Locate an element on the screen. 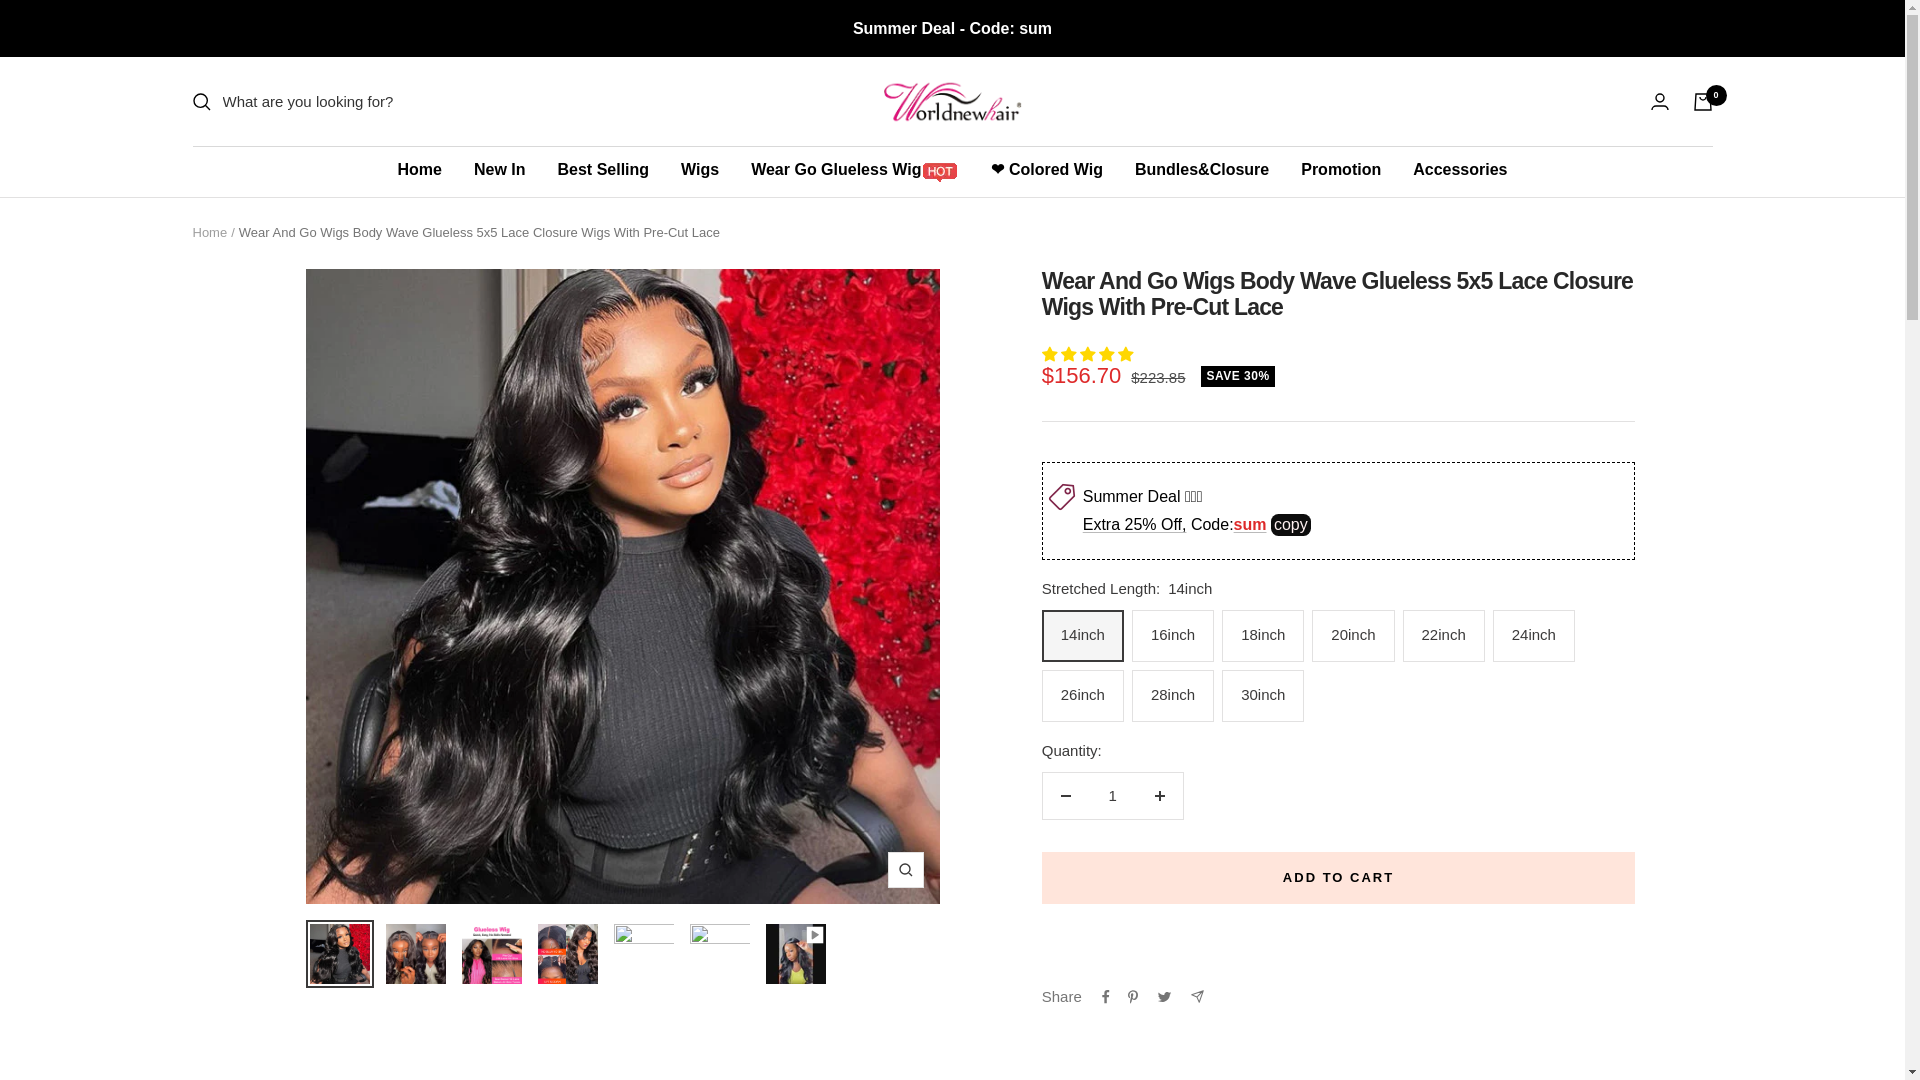 This screenshot has height=1080, width=1920. worldnewhair is located at coordinates (951, 101).